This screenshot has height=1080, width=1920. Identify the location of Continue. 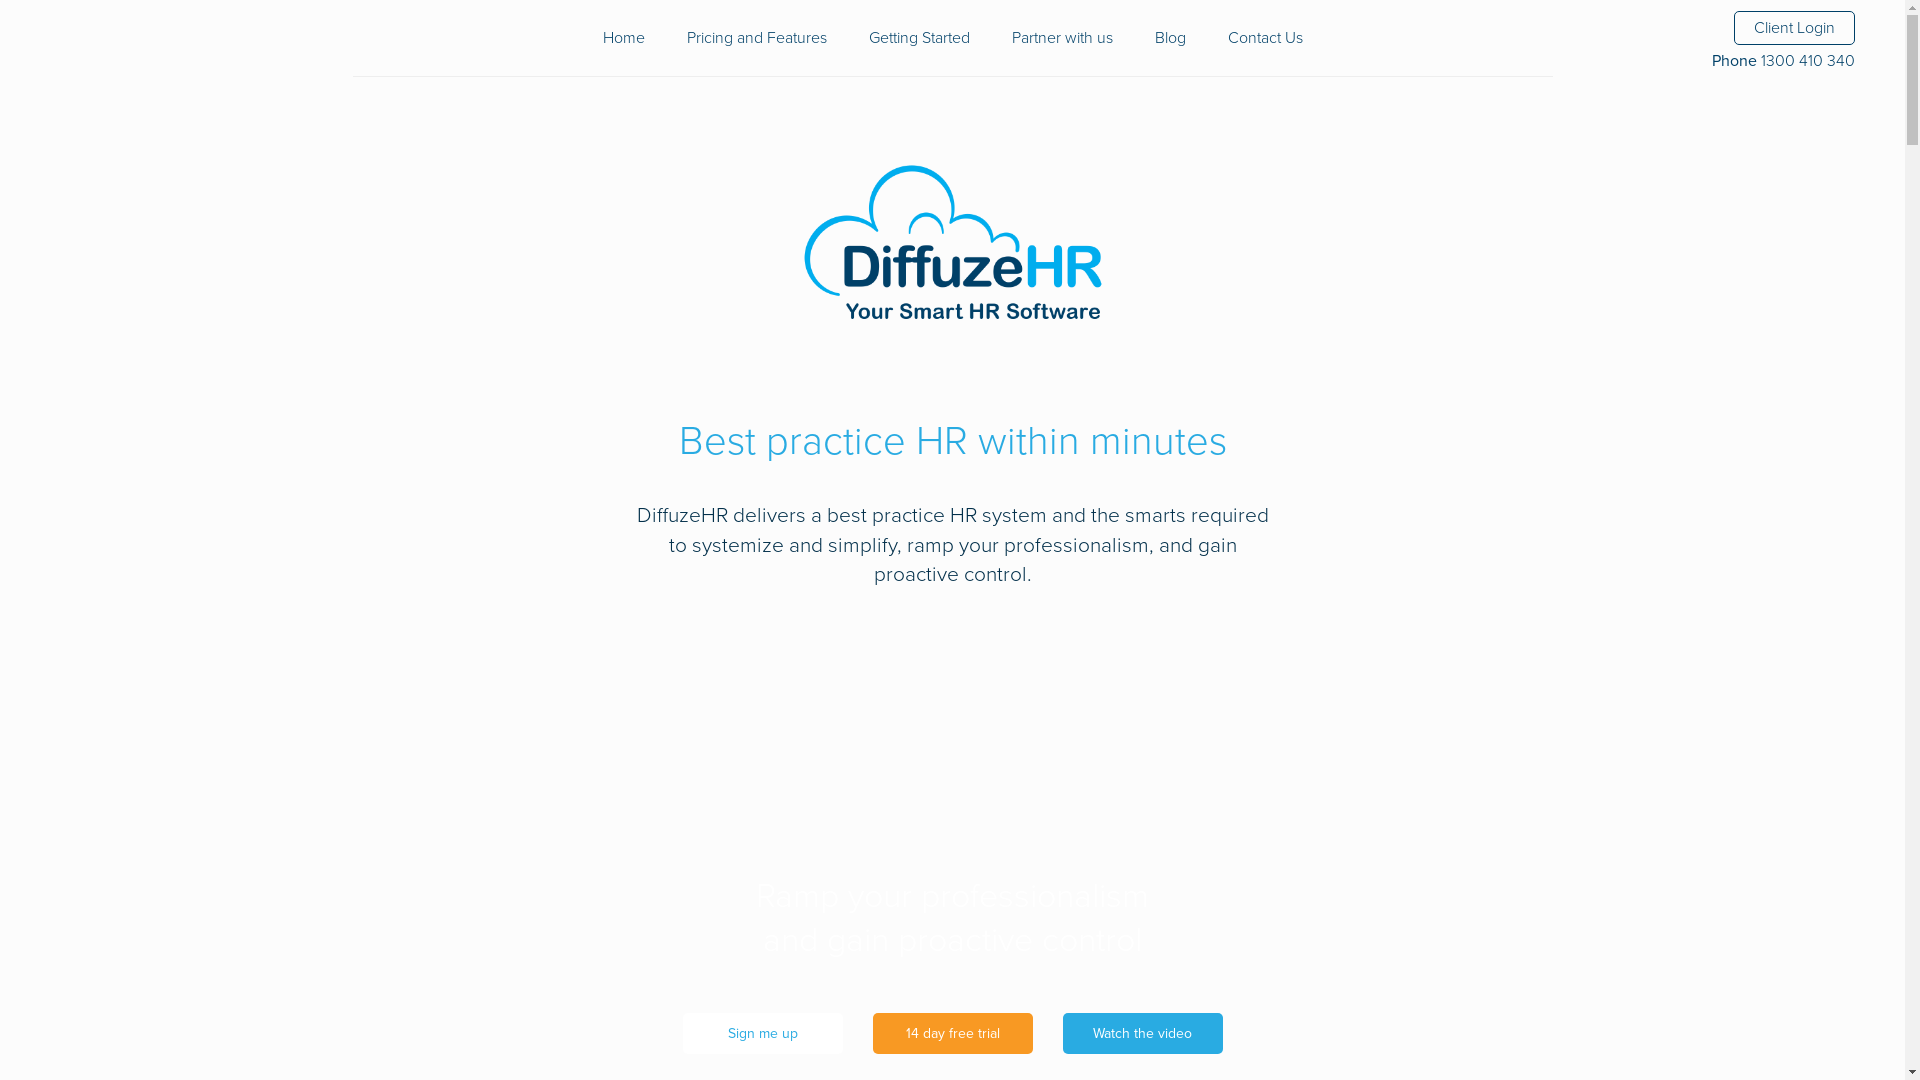
(953, 789).